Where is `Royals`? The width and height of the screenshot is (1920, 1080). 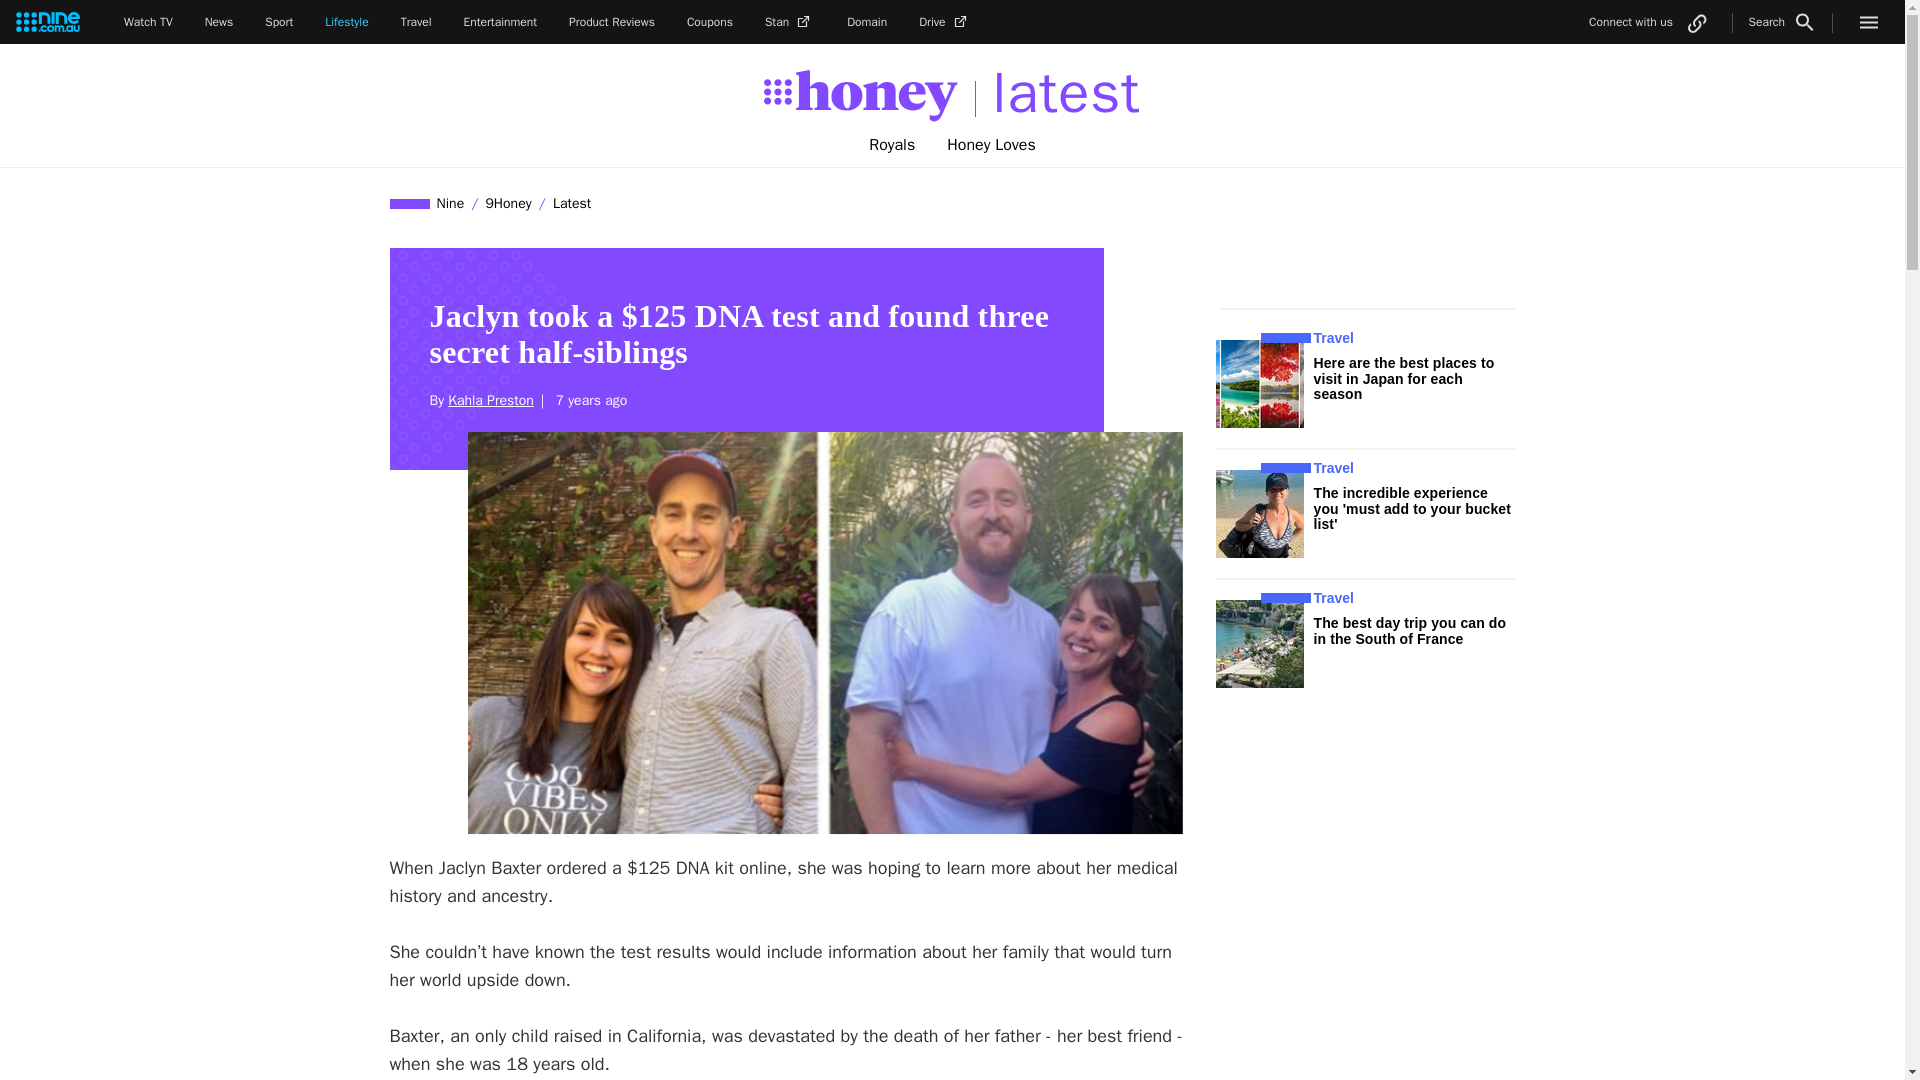 Royals is located at coordinates (892, 145).